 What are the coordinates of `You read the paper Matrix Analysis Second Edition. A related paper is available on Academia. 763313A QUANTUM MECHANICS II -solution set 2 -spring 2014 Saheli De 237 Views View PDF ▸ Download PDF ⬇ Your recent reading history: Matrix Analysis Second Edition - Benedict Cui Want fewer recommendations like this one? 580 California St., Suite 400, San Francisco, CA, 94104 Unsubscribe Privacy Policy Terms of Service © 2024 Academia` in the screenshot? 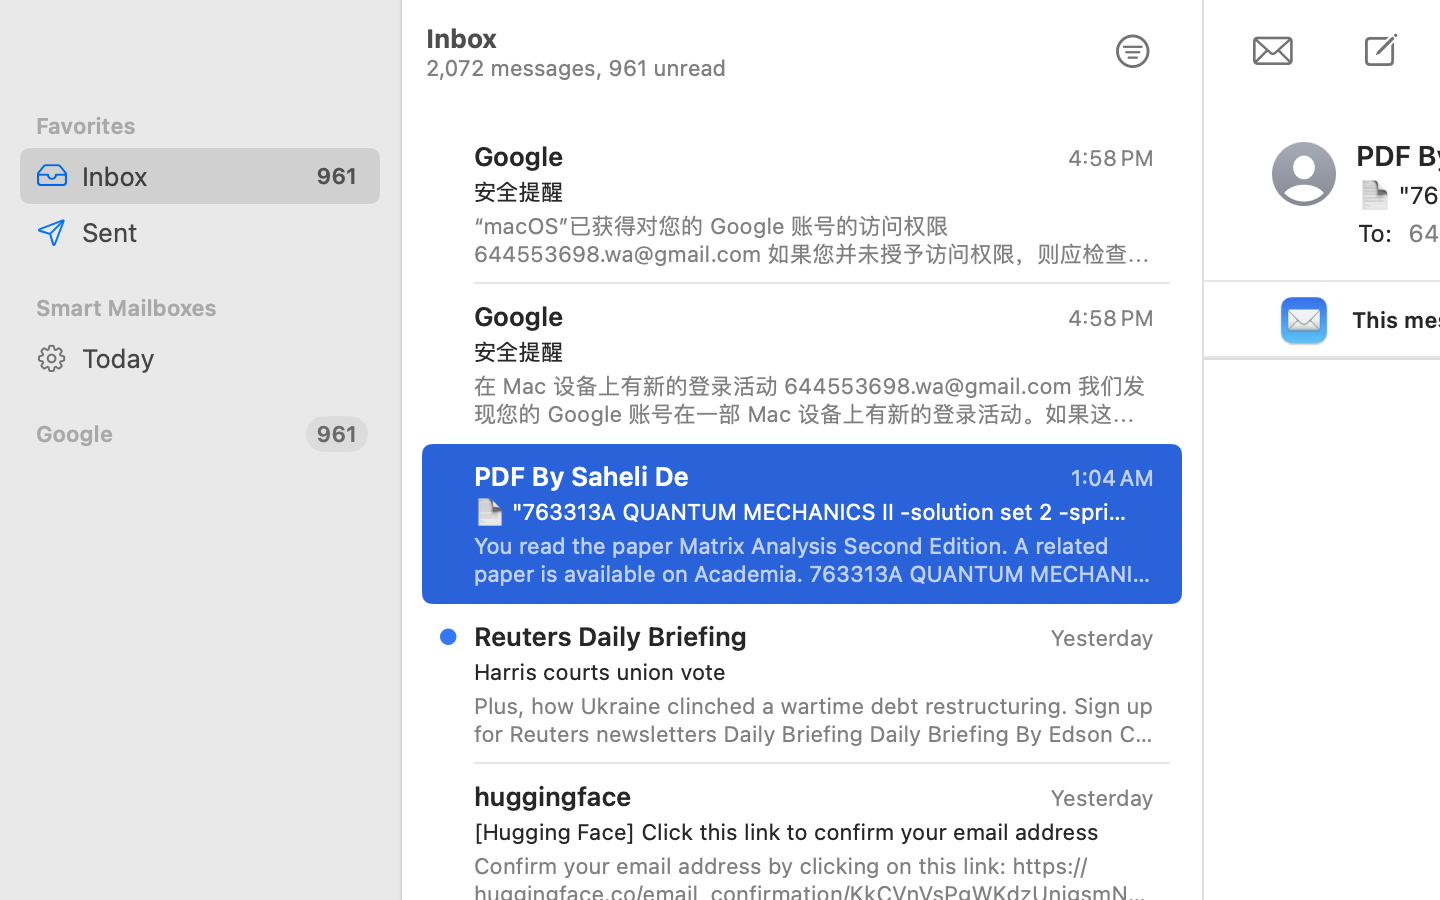 It's located at (814, 560).